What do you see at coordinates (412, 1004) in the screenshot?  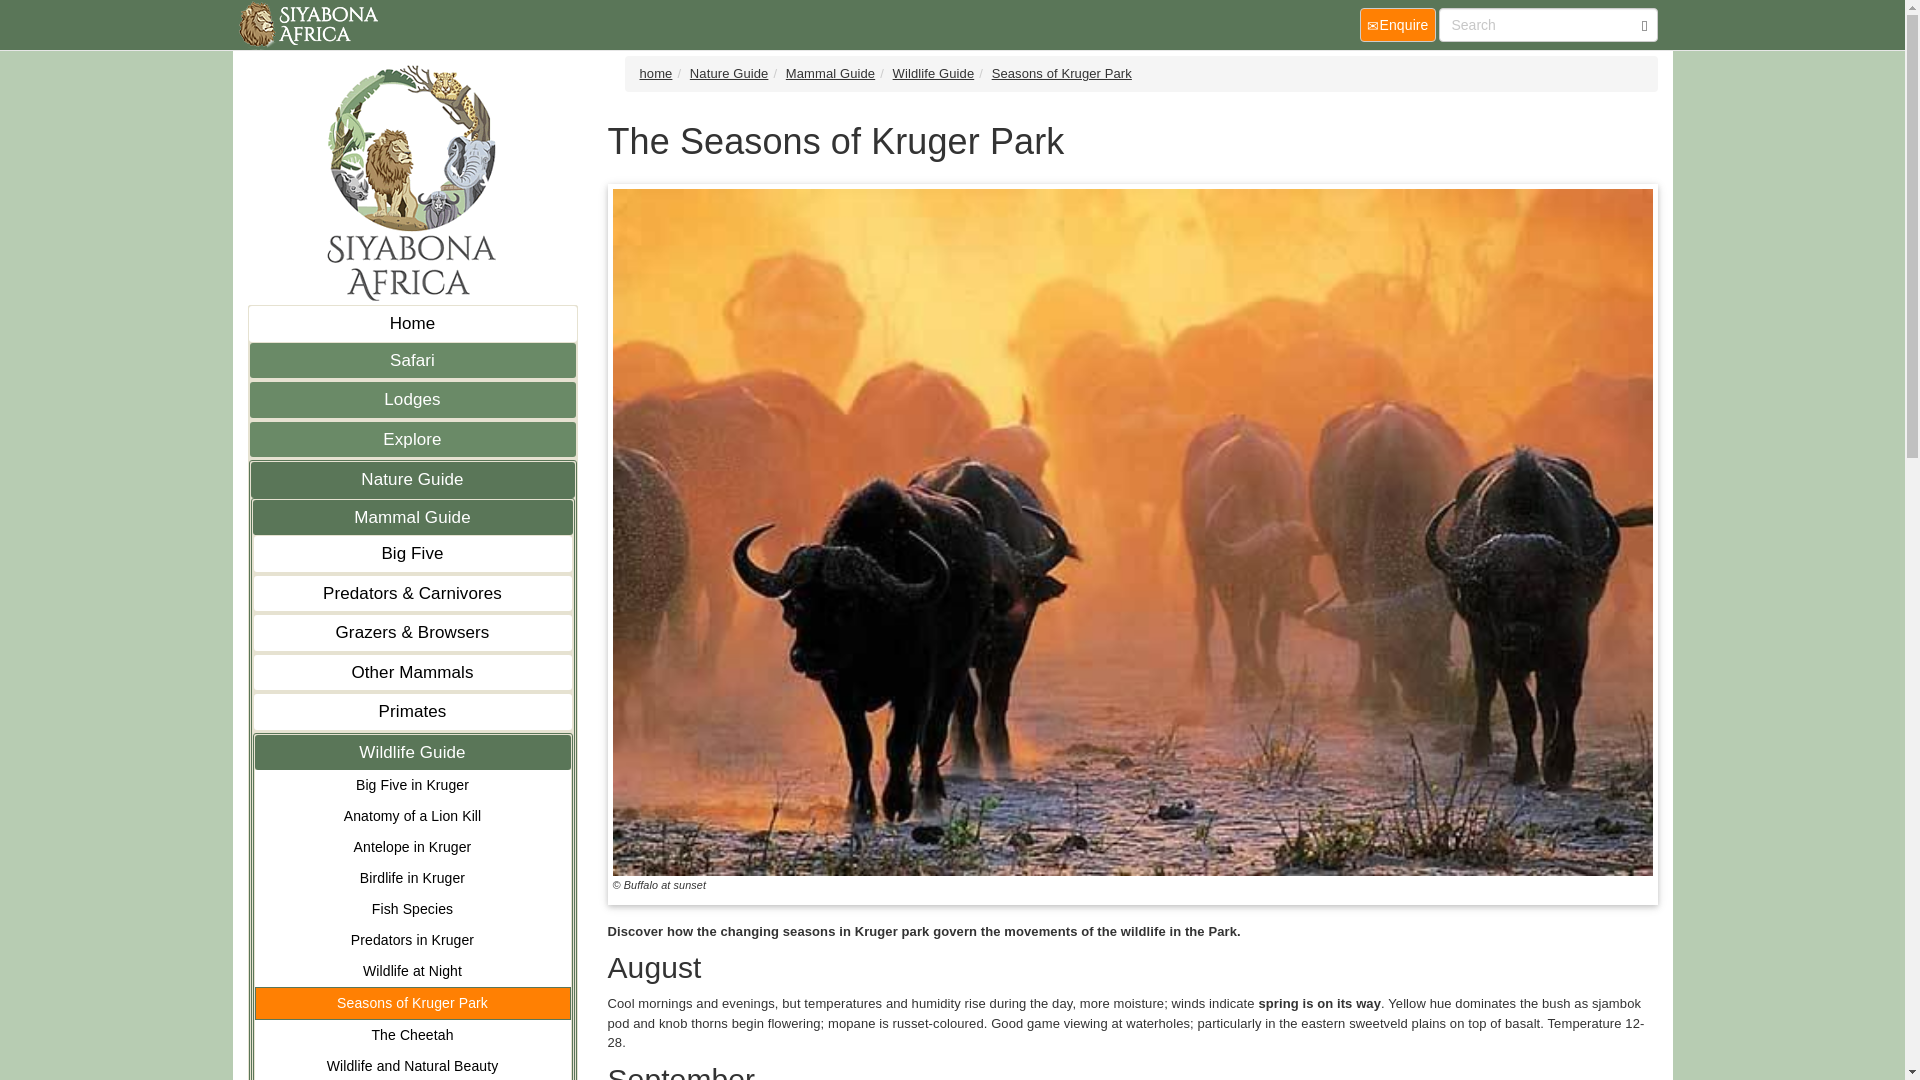 I see `Seasons of Kruger Park` at bounding box center [412, 1004].